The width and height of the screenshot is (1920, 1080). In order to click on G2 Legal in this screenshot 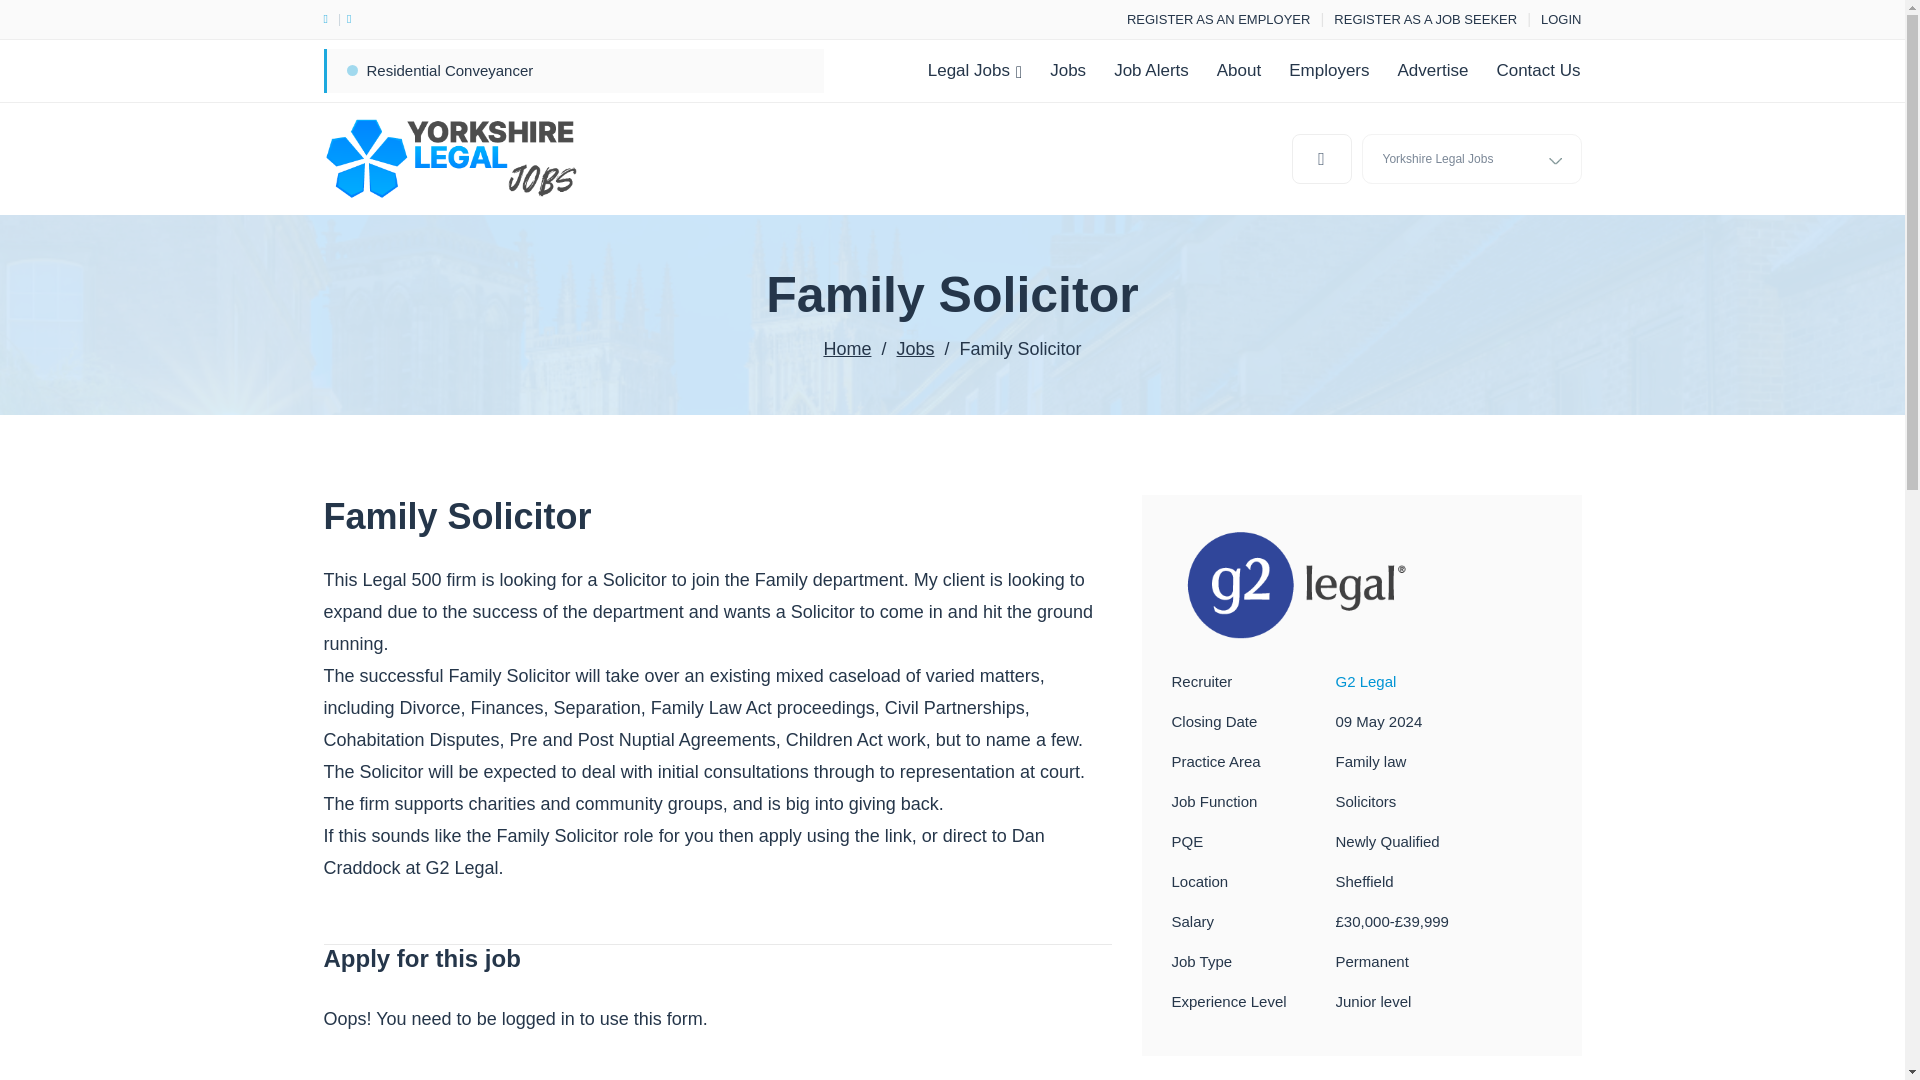, I will do `click(1366, 681)`.